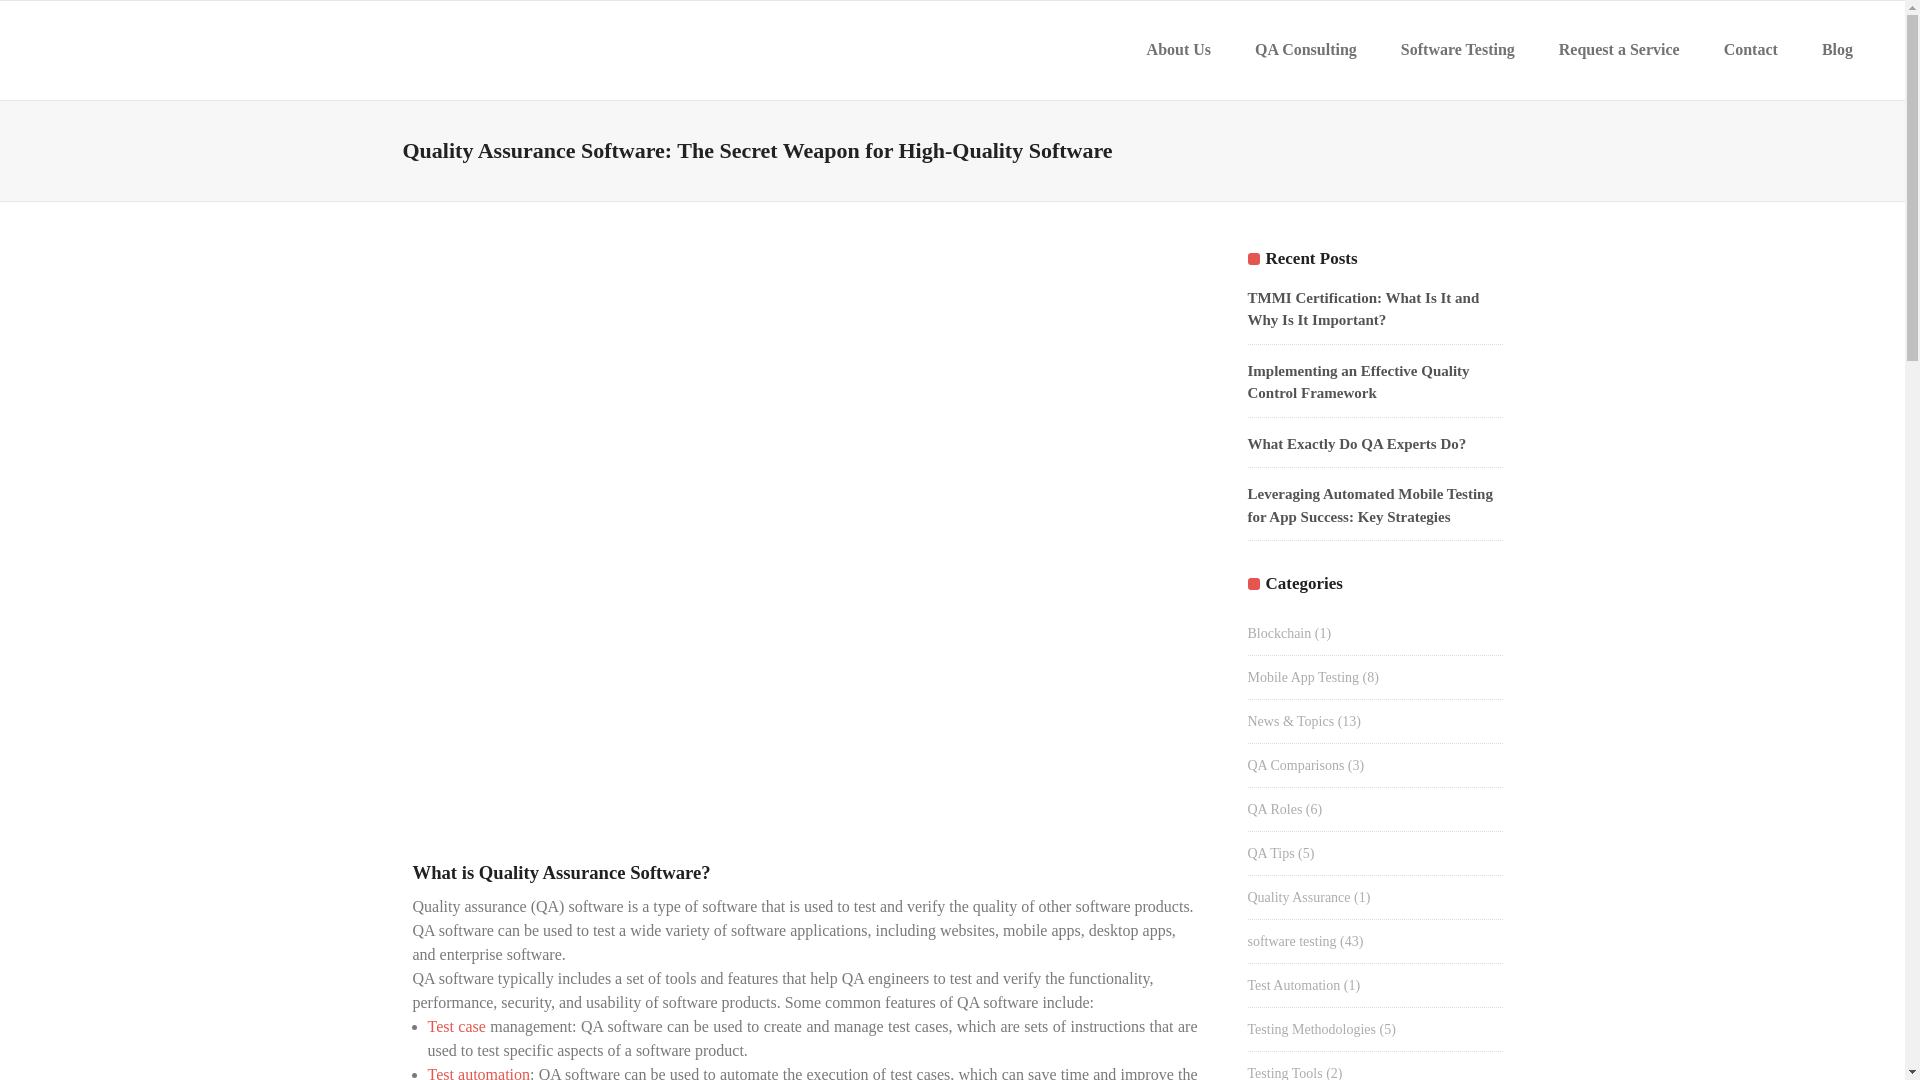 The width and height of the screenshot is (1920, 1080). Describe the element at coordinates (1178, 50) in the screenshot. I see `About Us` at that location.